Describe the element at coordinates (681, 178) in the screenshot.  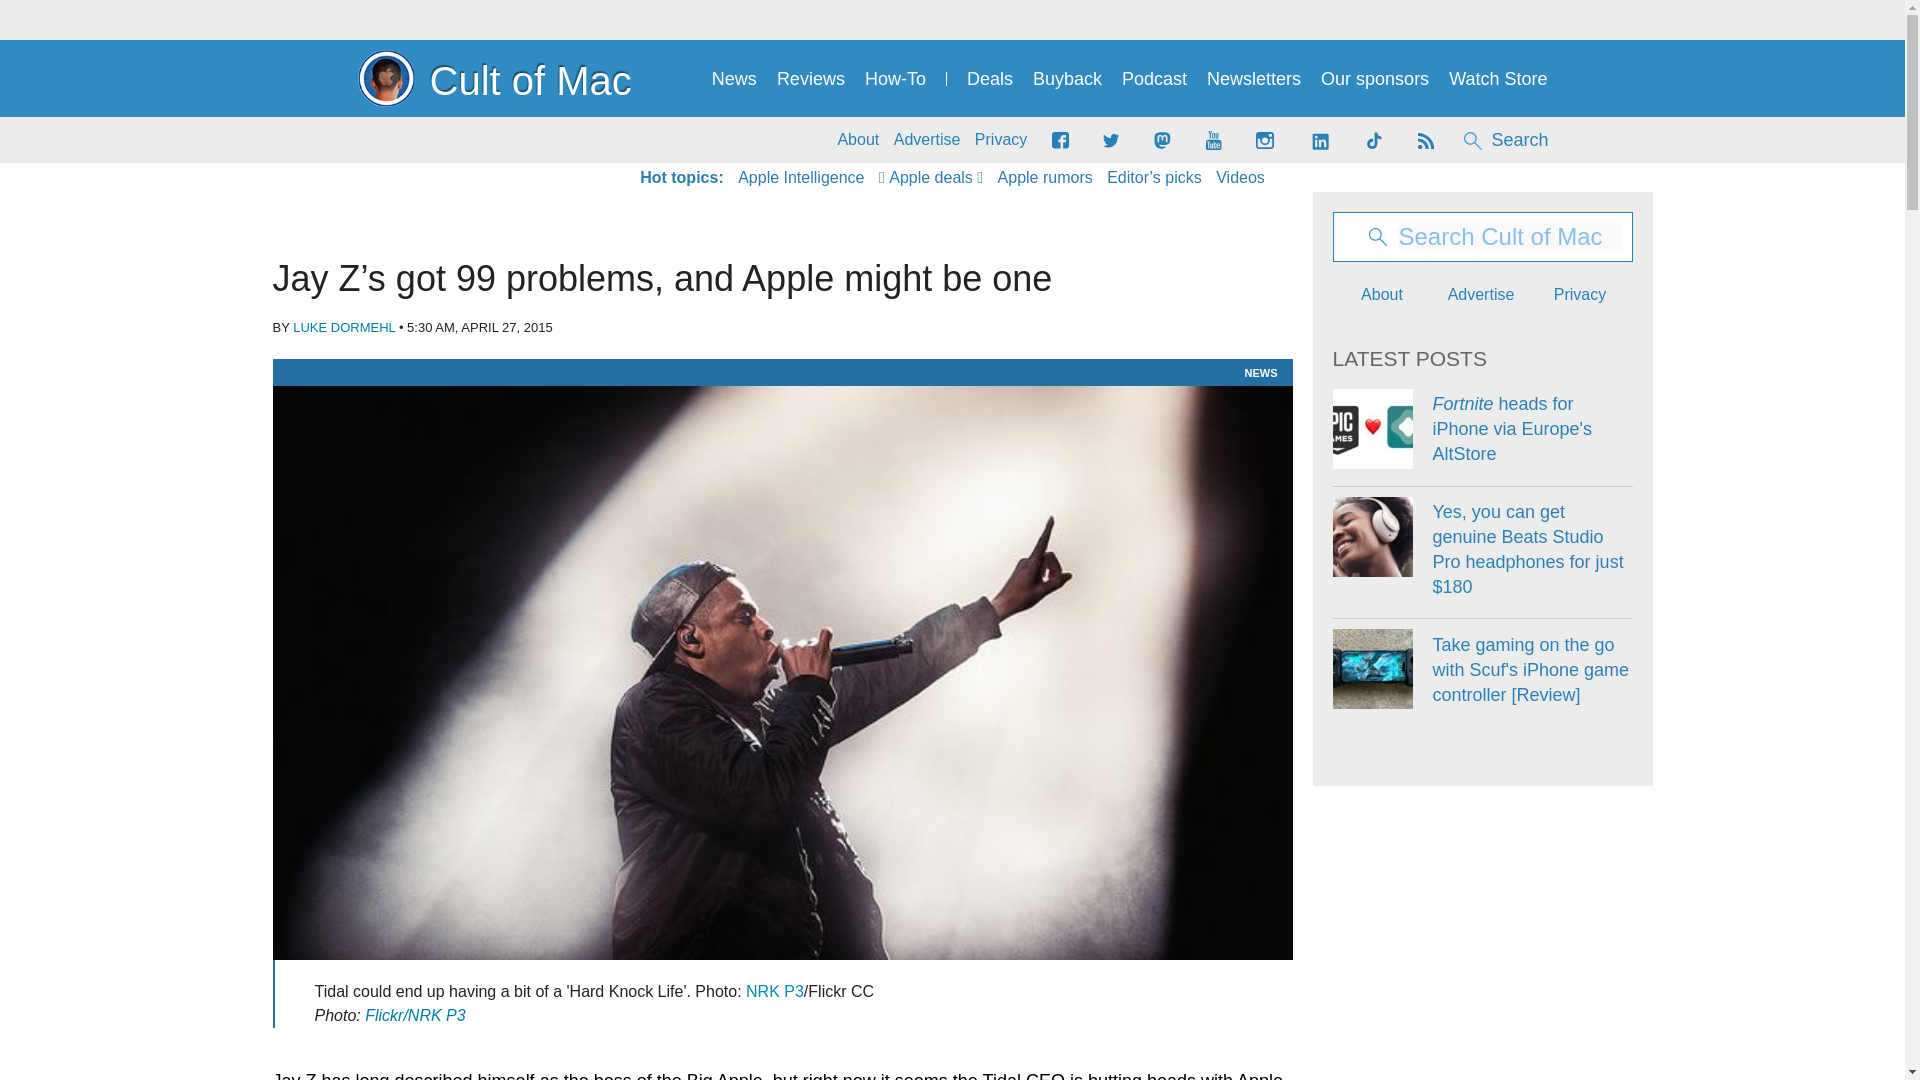
I see `Hot topics:` at that location.